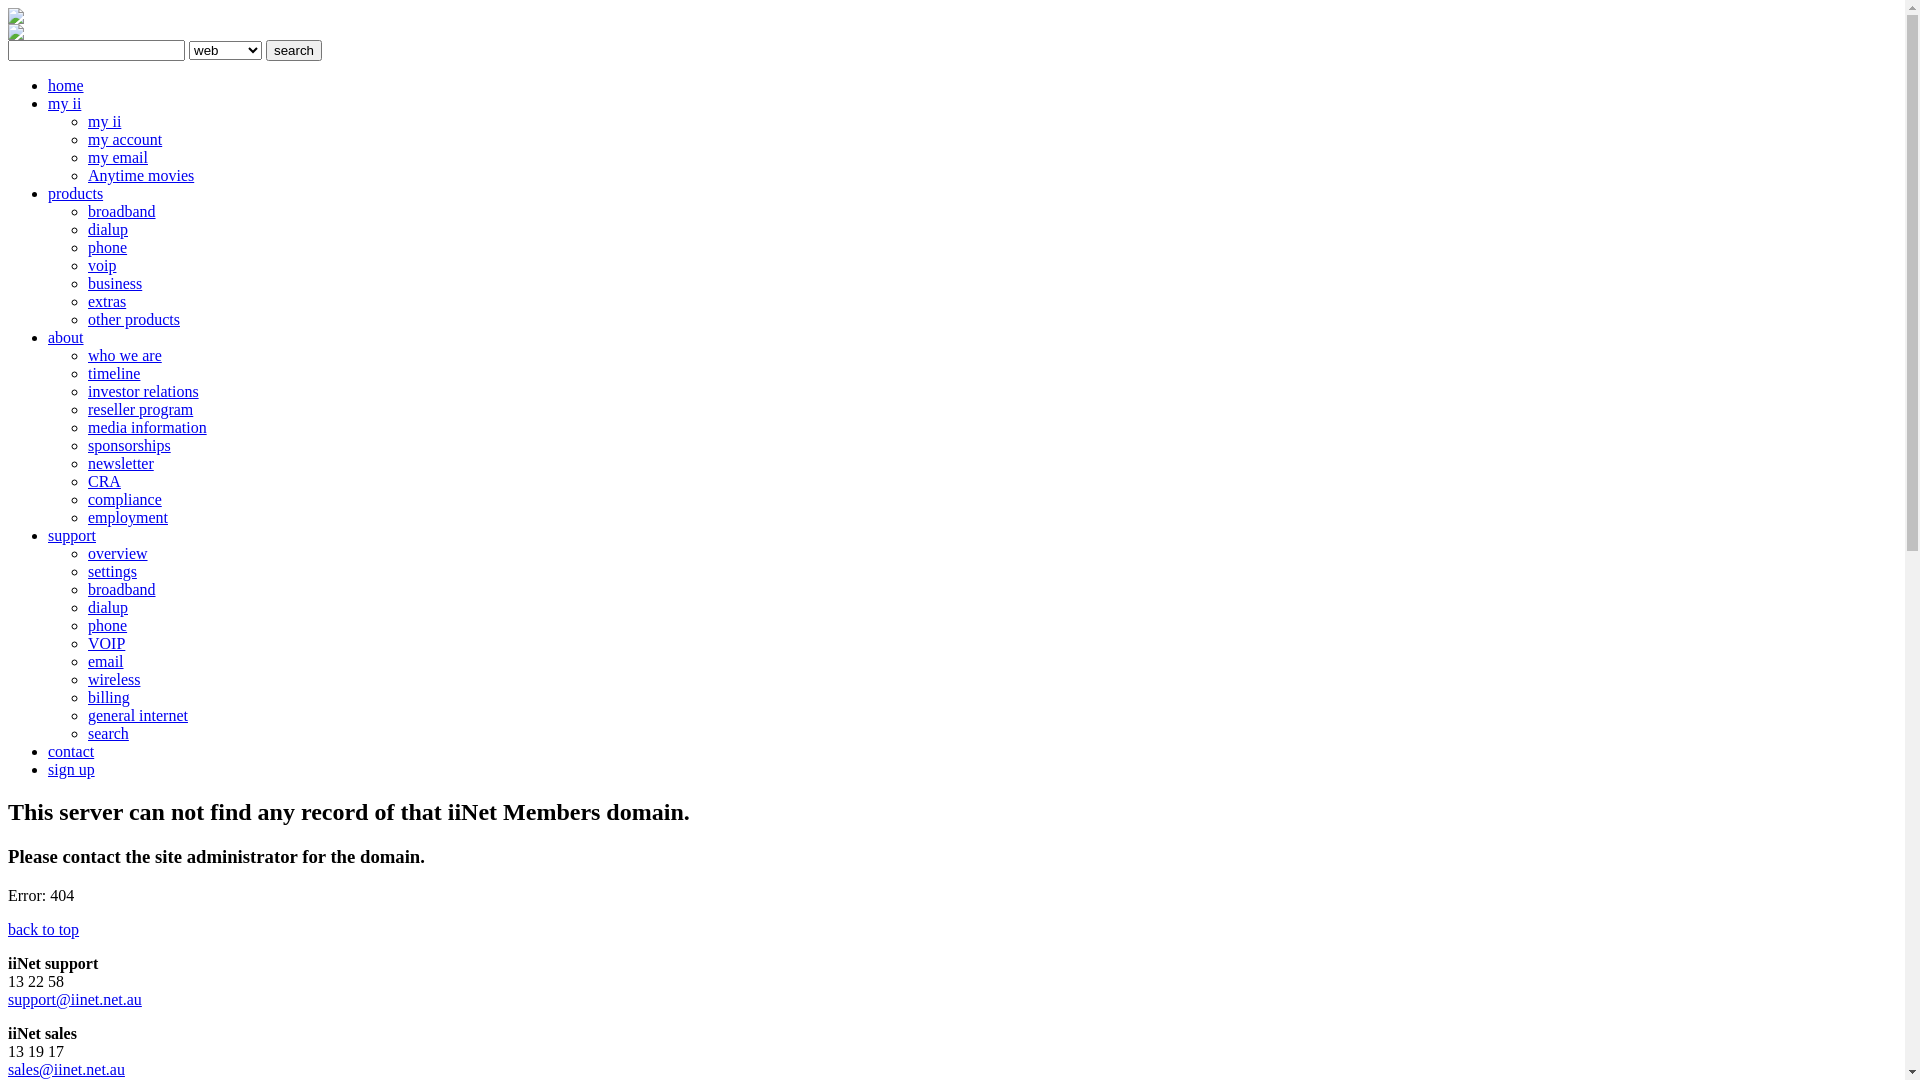 The height and width of the screenshot is (1080, 1920). I want to click on compliance, so click(125, 500).